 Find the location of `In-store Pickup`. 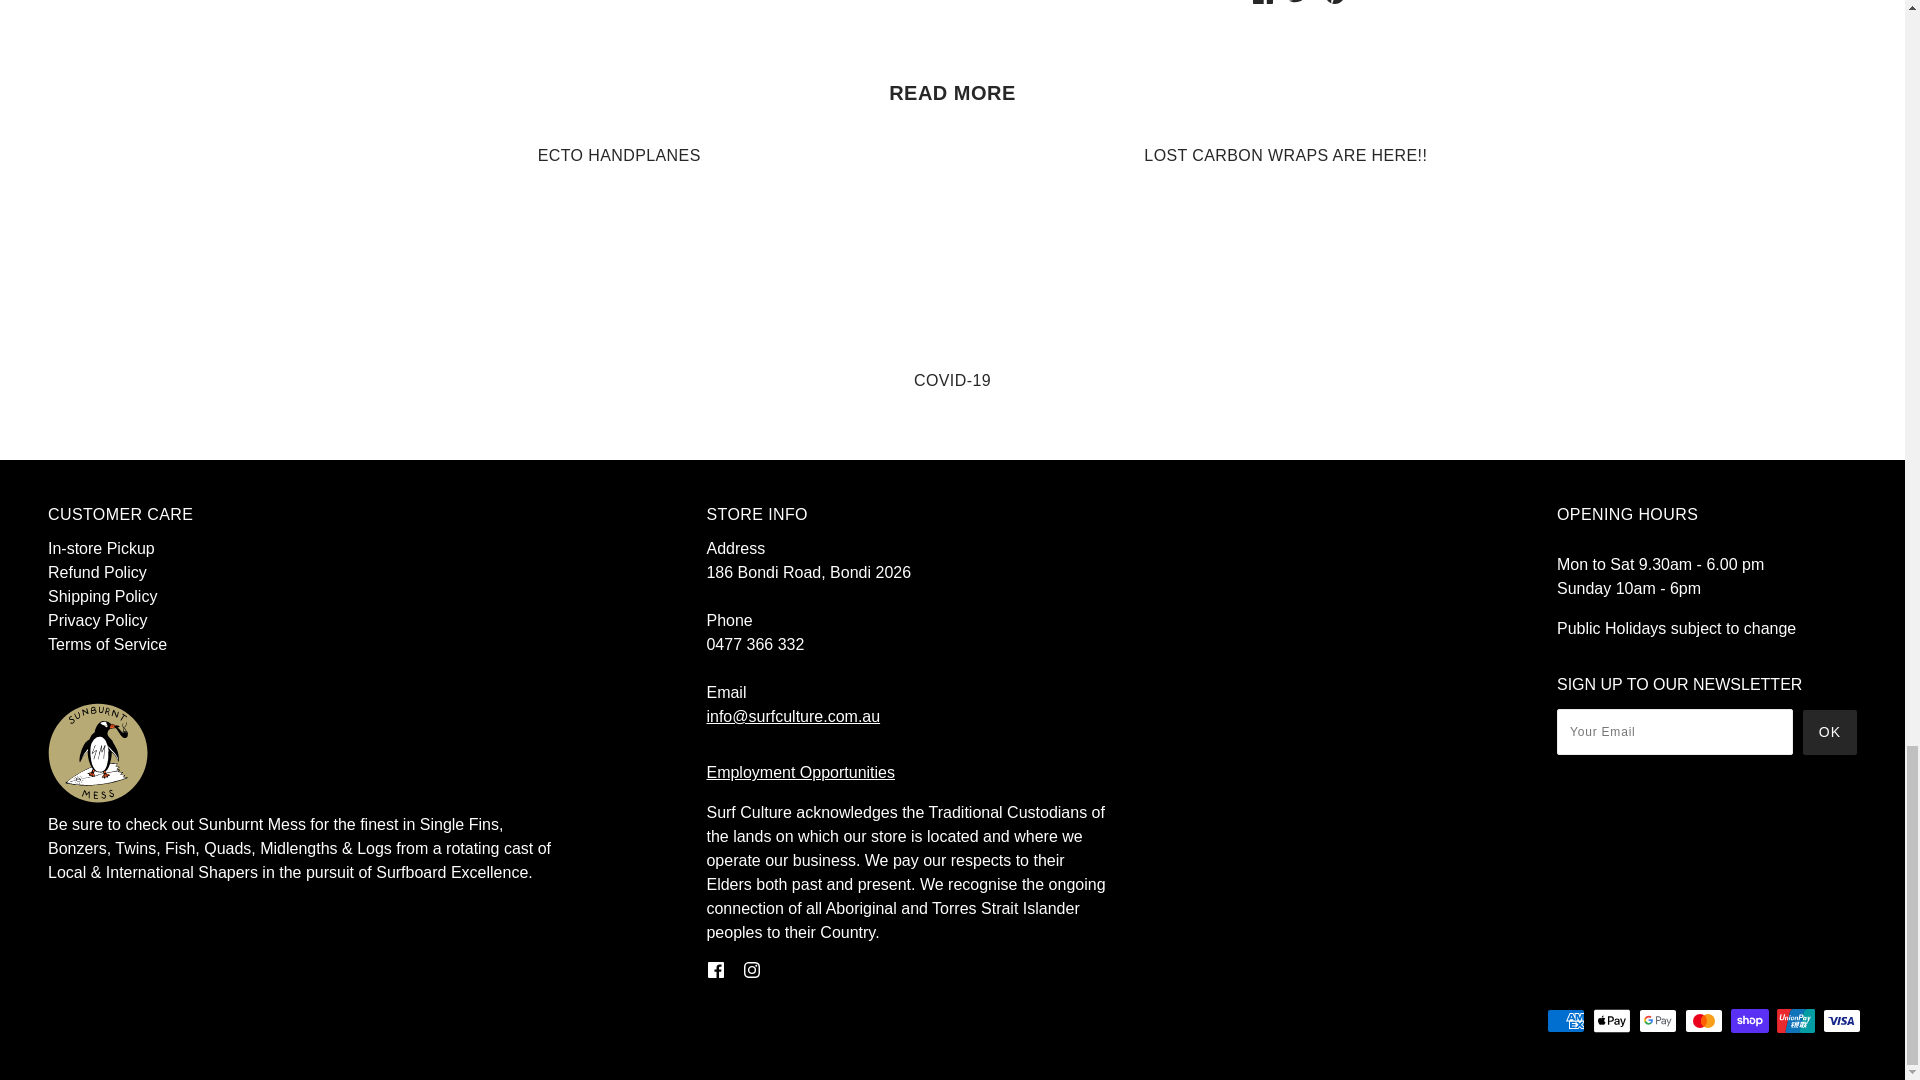

In-store Pickup is located at coordinates (102, 548).